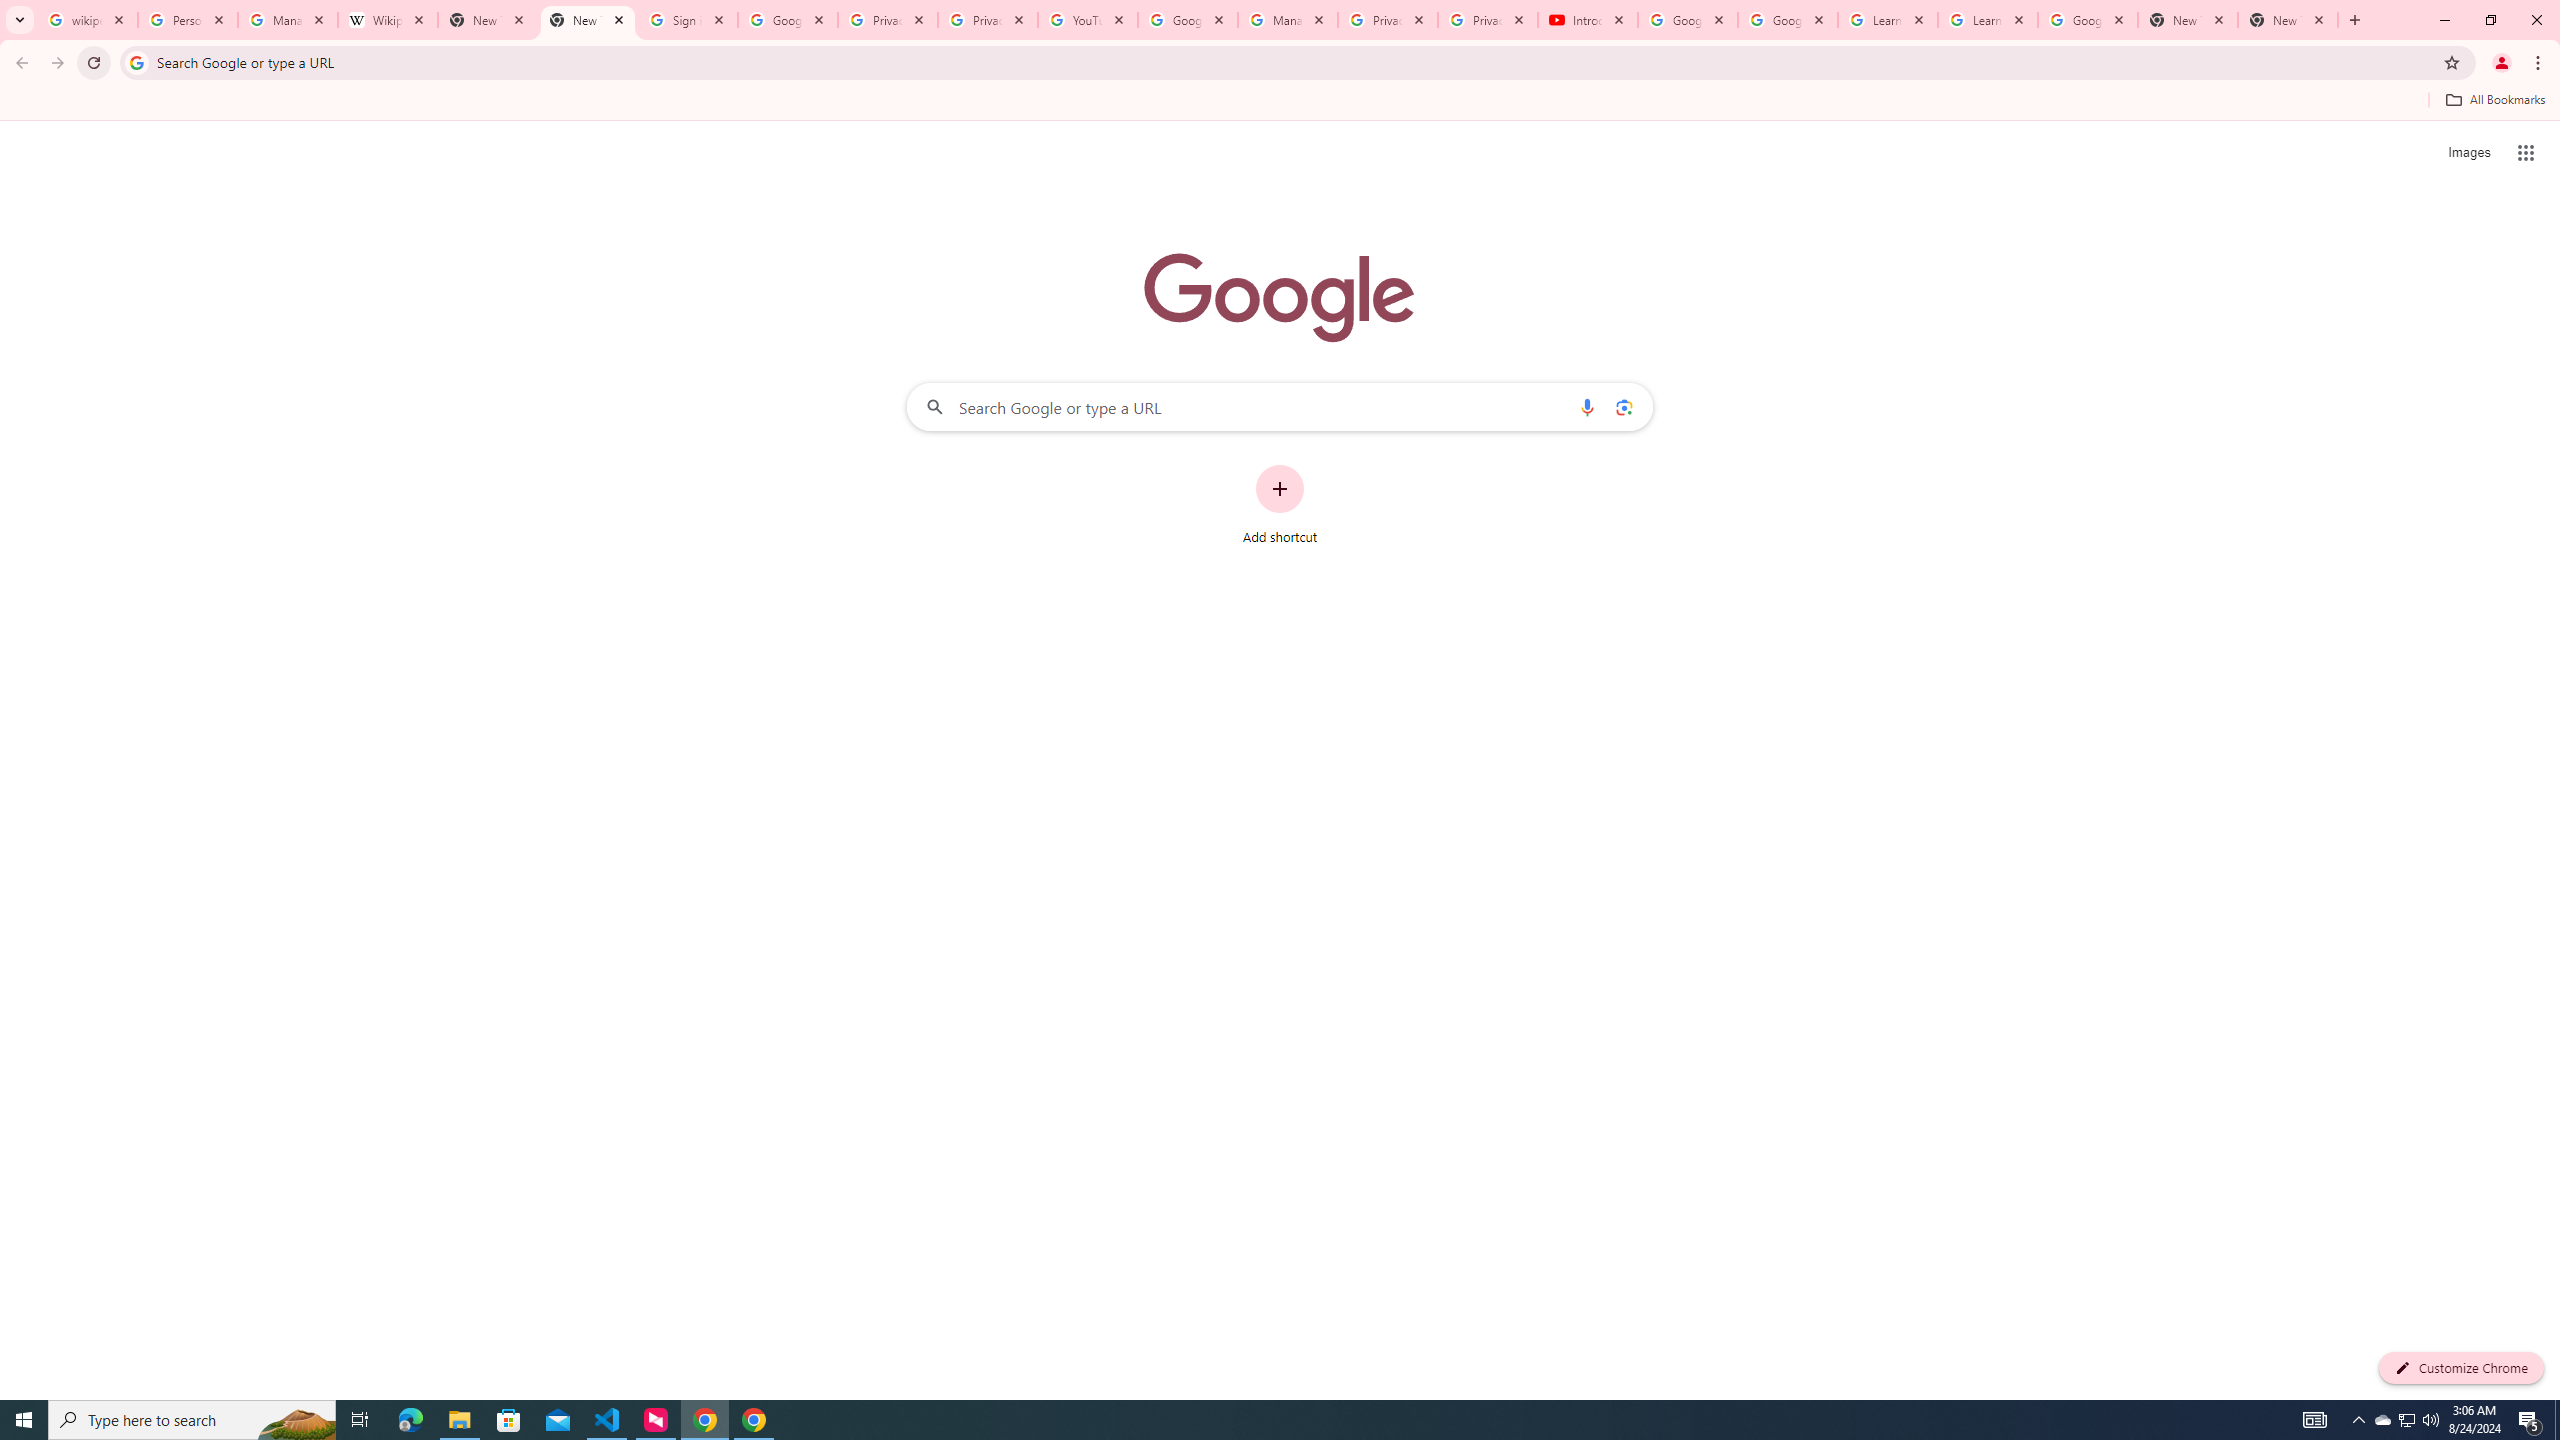 The height and width of the screenshot is (1440, 2560). Describe the element at coordinates (288, 20) in the screenshot. I see `Manage your Location History - Google Search Help` at that location.